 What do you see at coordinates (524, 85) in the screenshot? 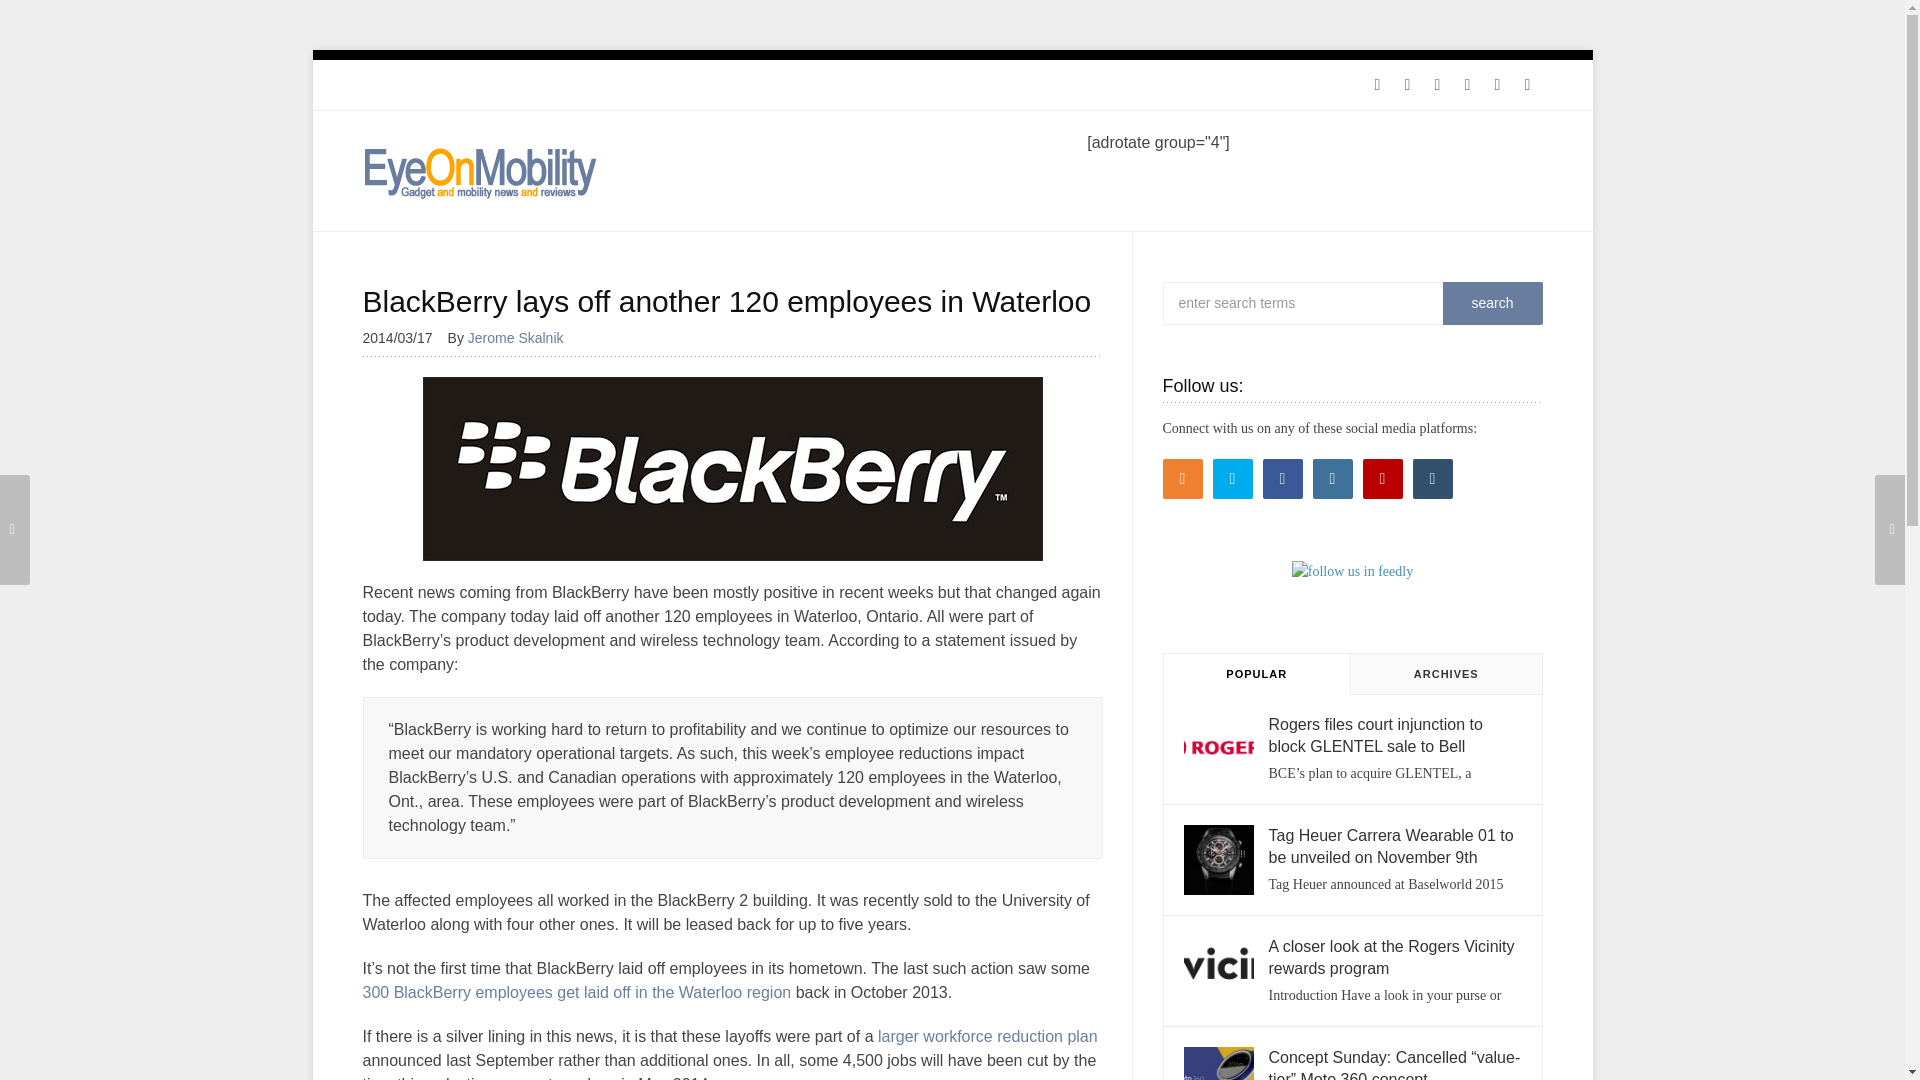
I see `Guides` at bounding box center [524, 85].